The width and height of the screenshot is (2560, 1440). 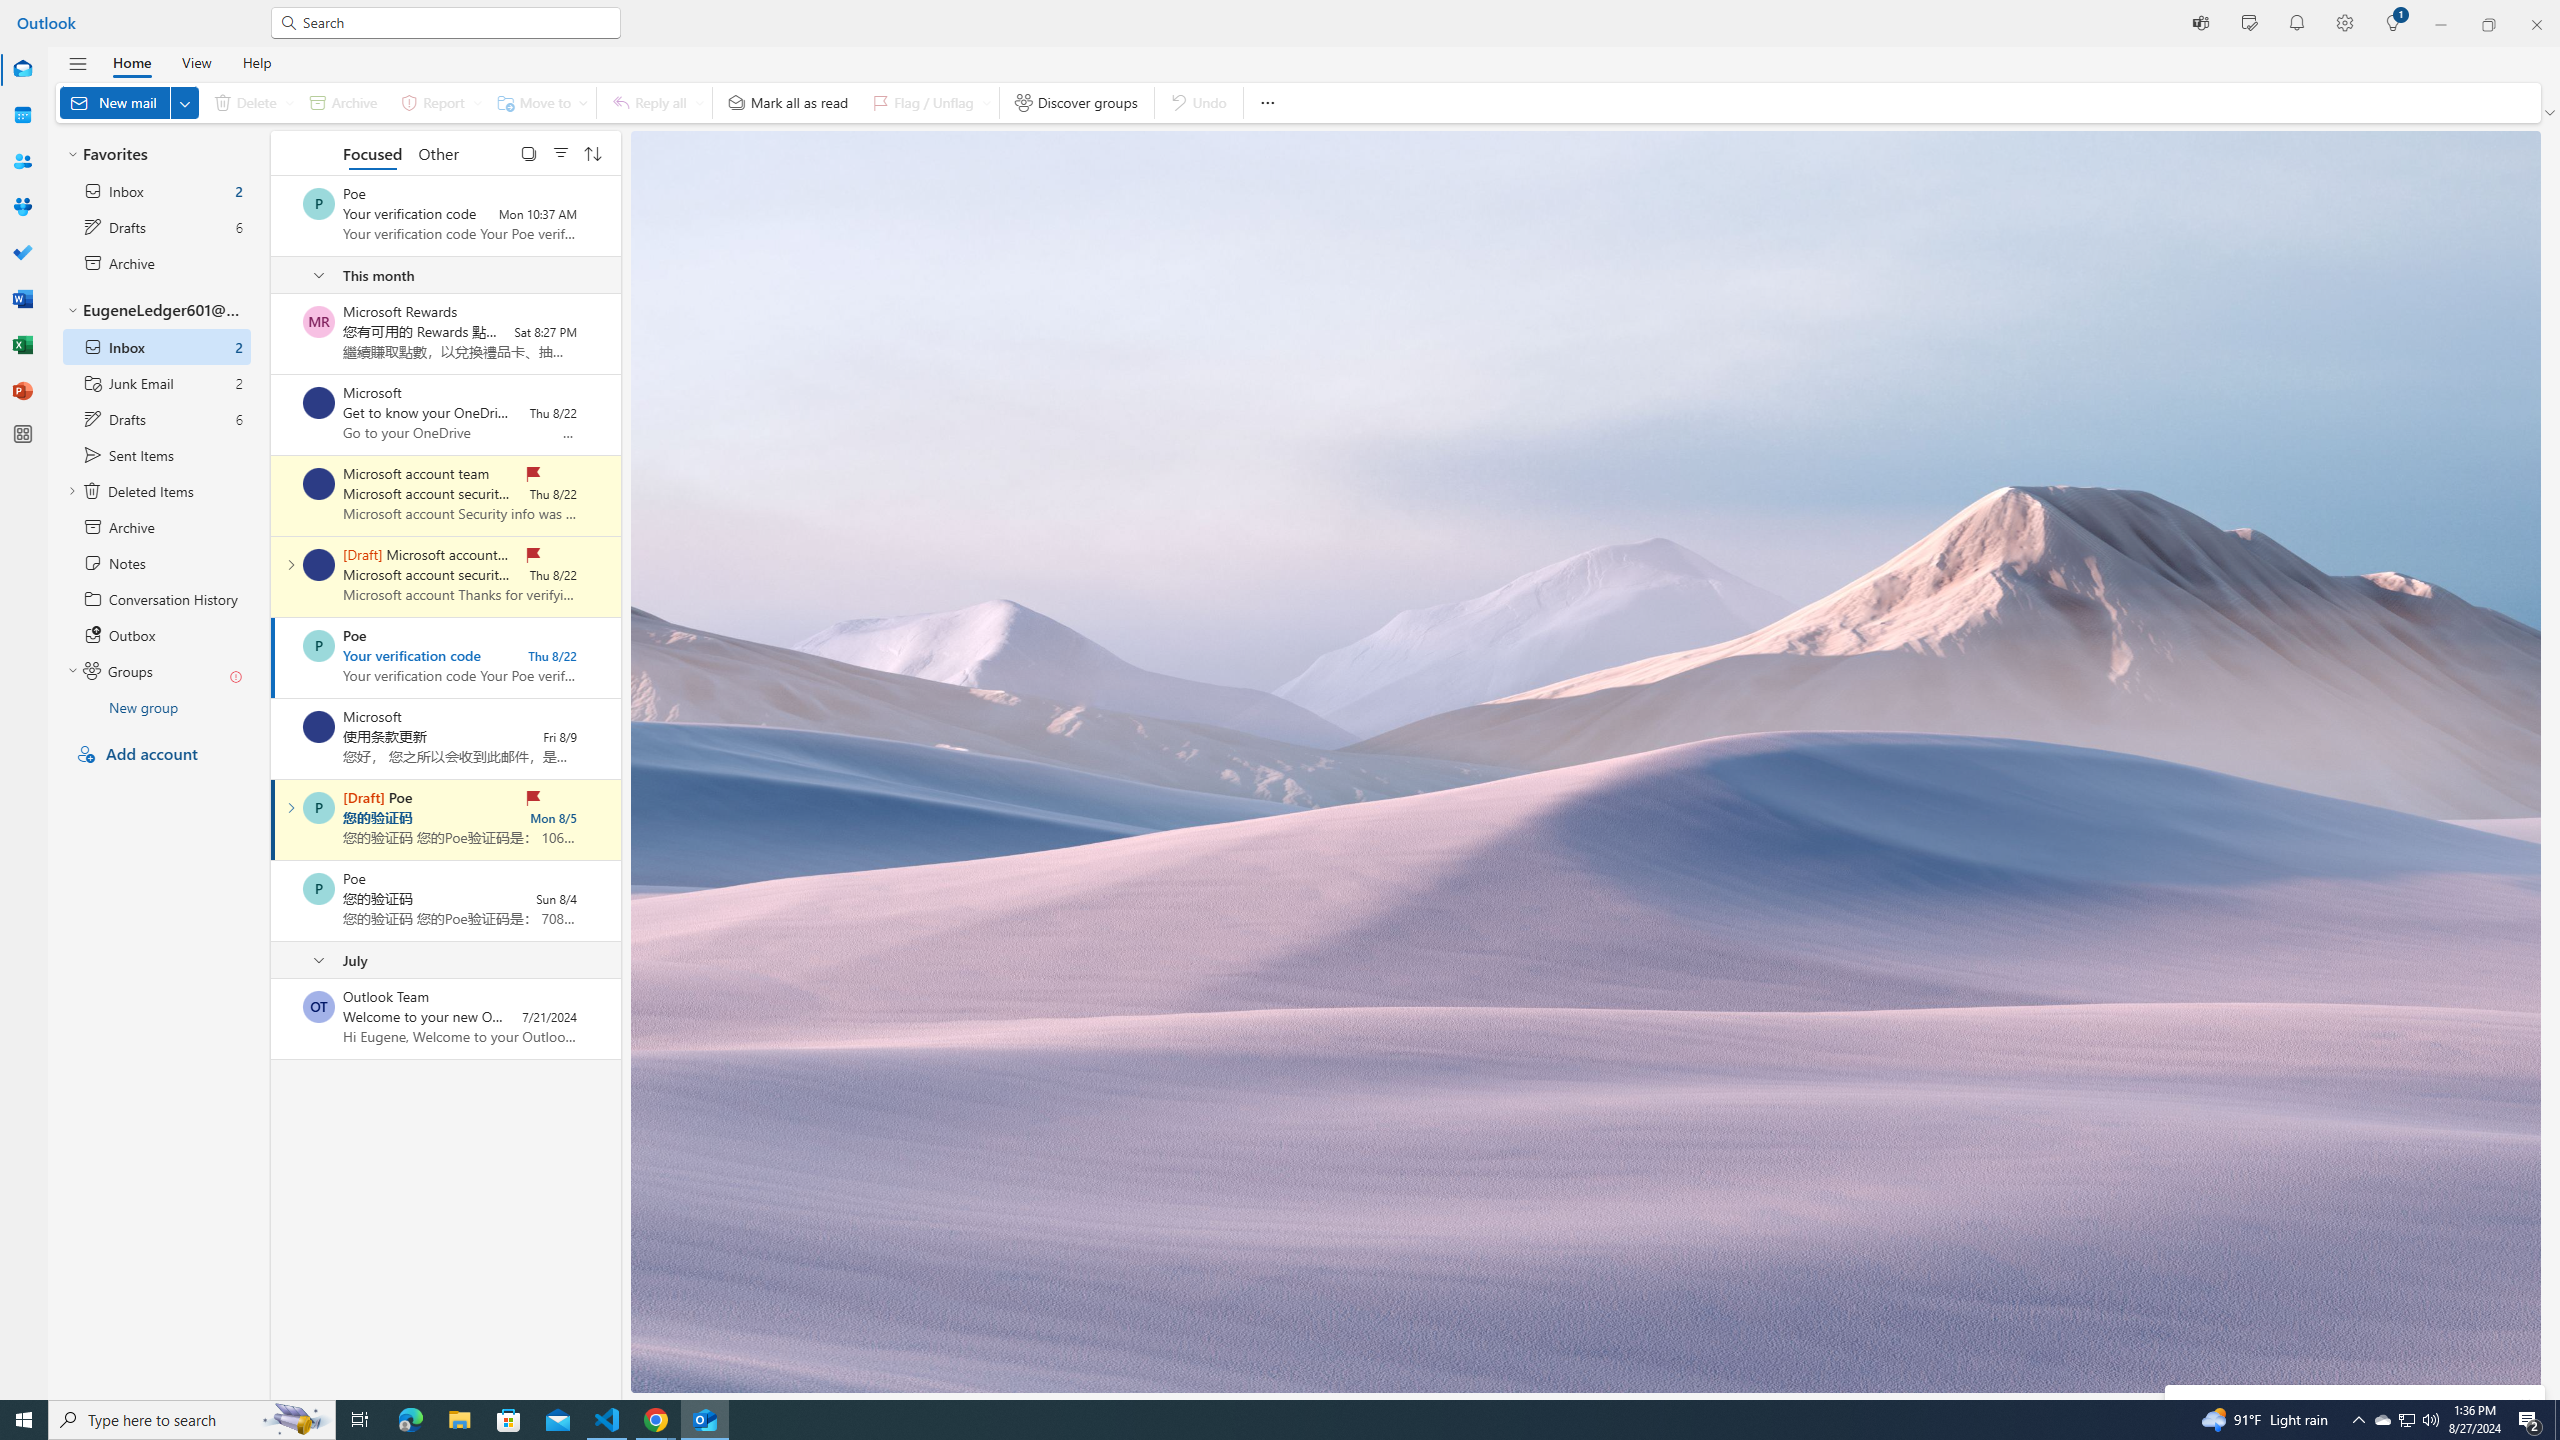 I want to click on Filter, so click(x=560, y=152).